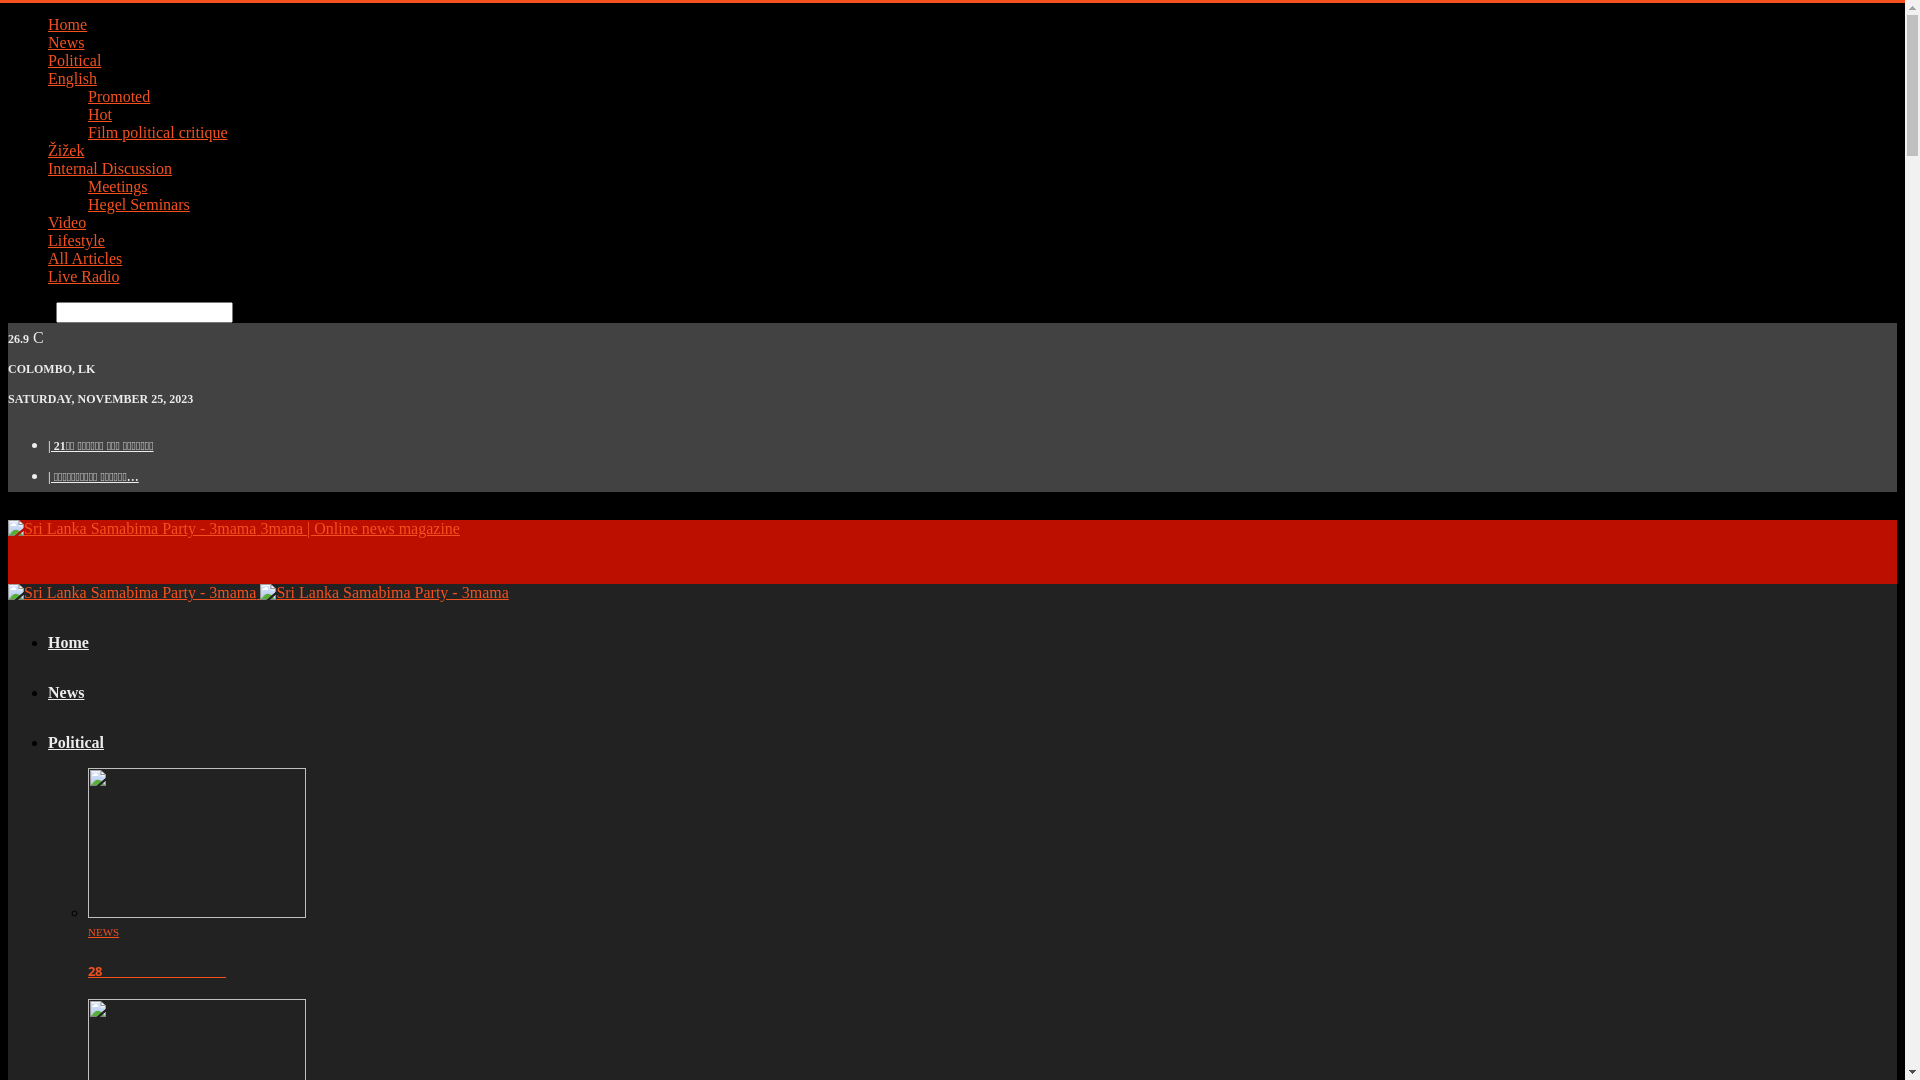 The height and width of the screenshot is (1080, 1920). Describe the element at coordinates (67, 222) in the screenshot. I see `Video` at that location.